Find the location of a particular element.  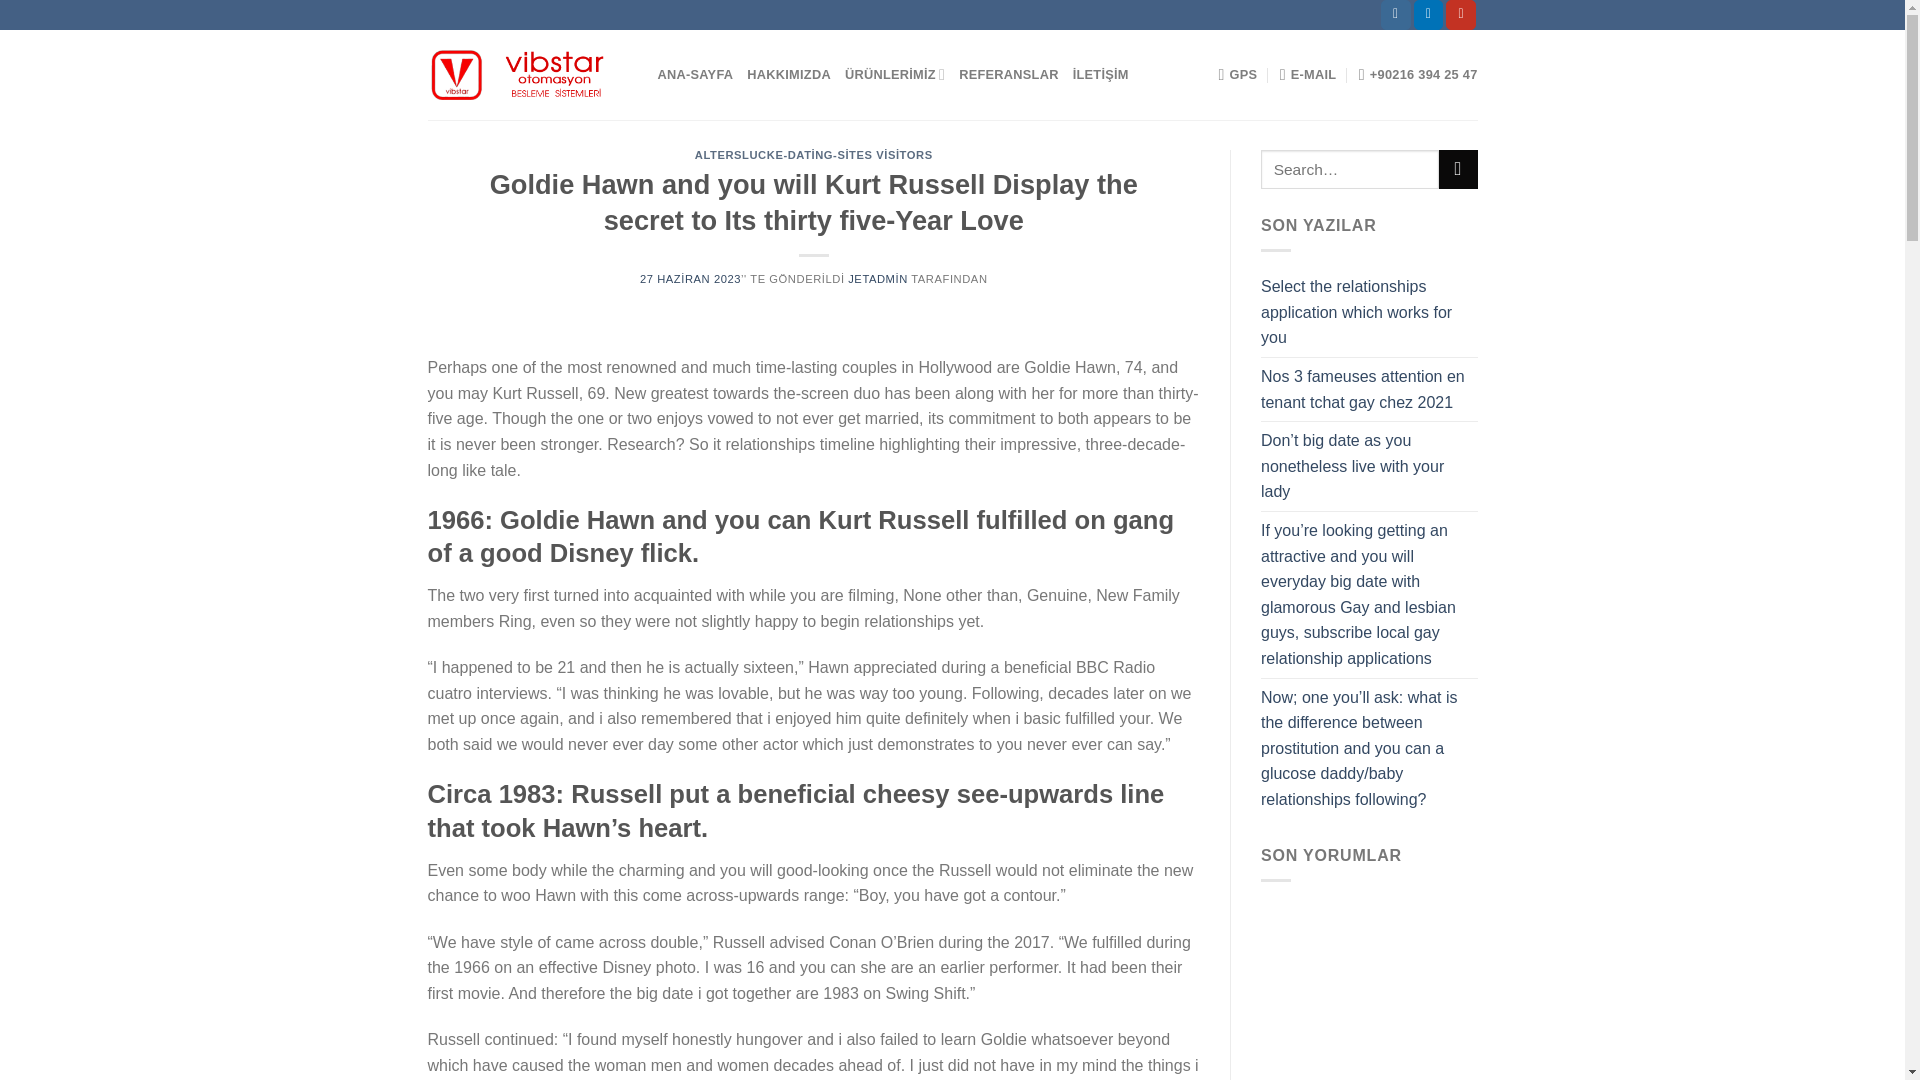

HAKKIMIZDA is located at coordinates (788, 75).